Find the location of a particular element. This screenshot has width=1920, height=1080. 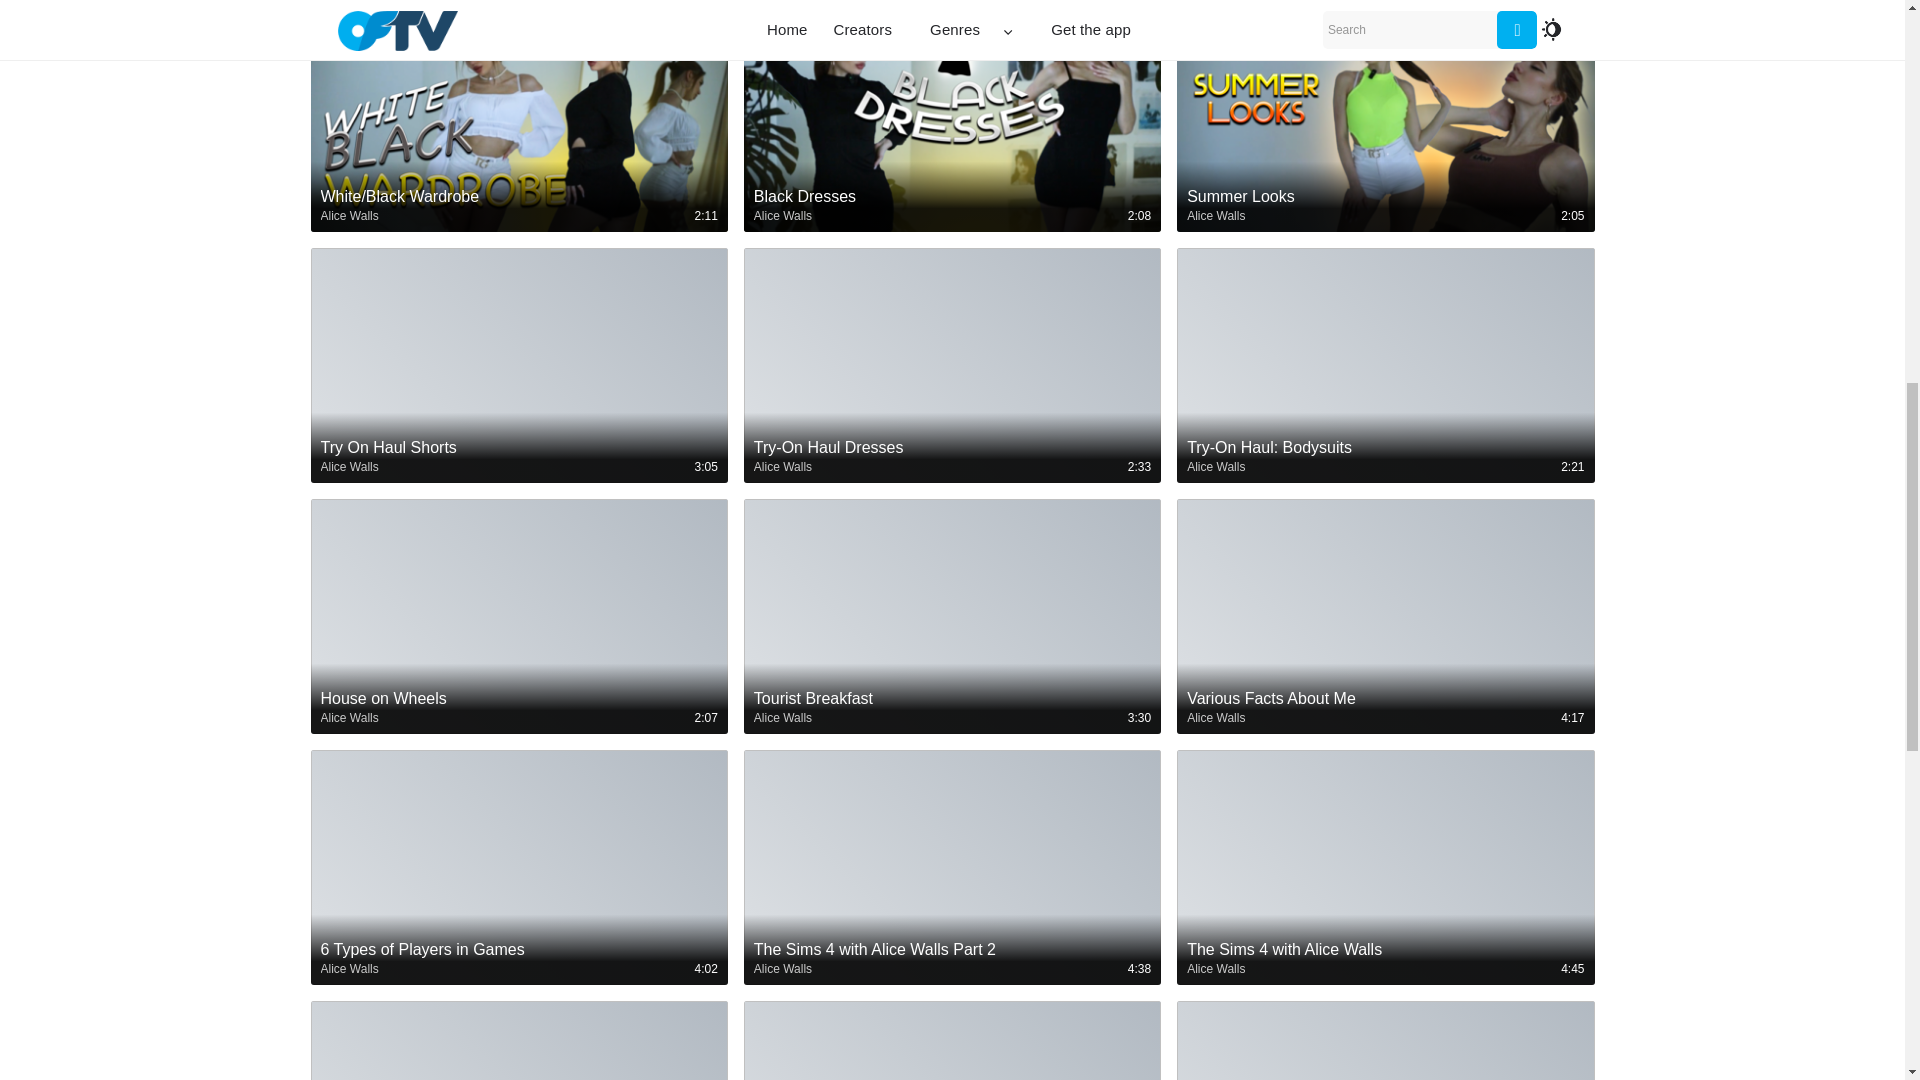

Alice Walls is located at coordinates (349, 466).